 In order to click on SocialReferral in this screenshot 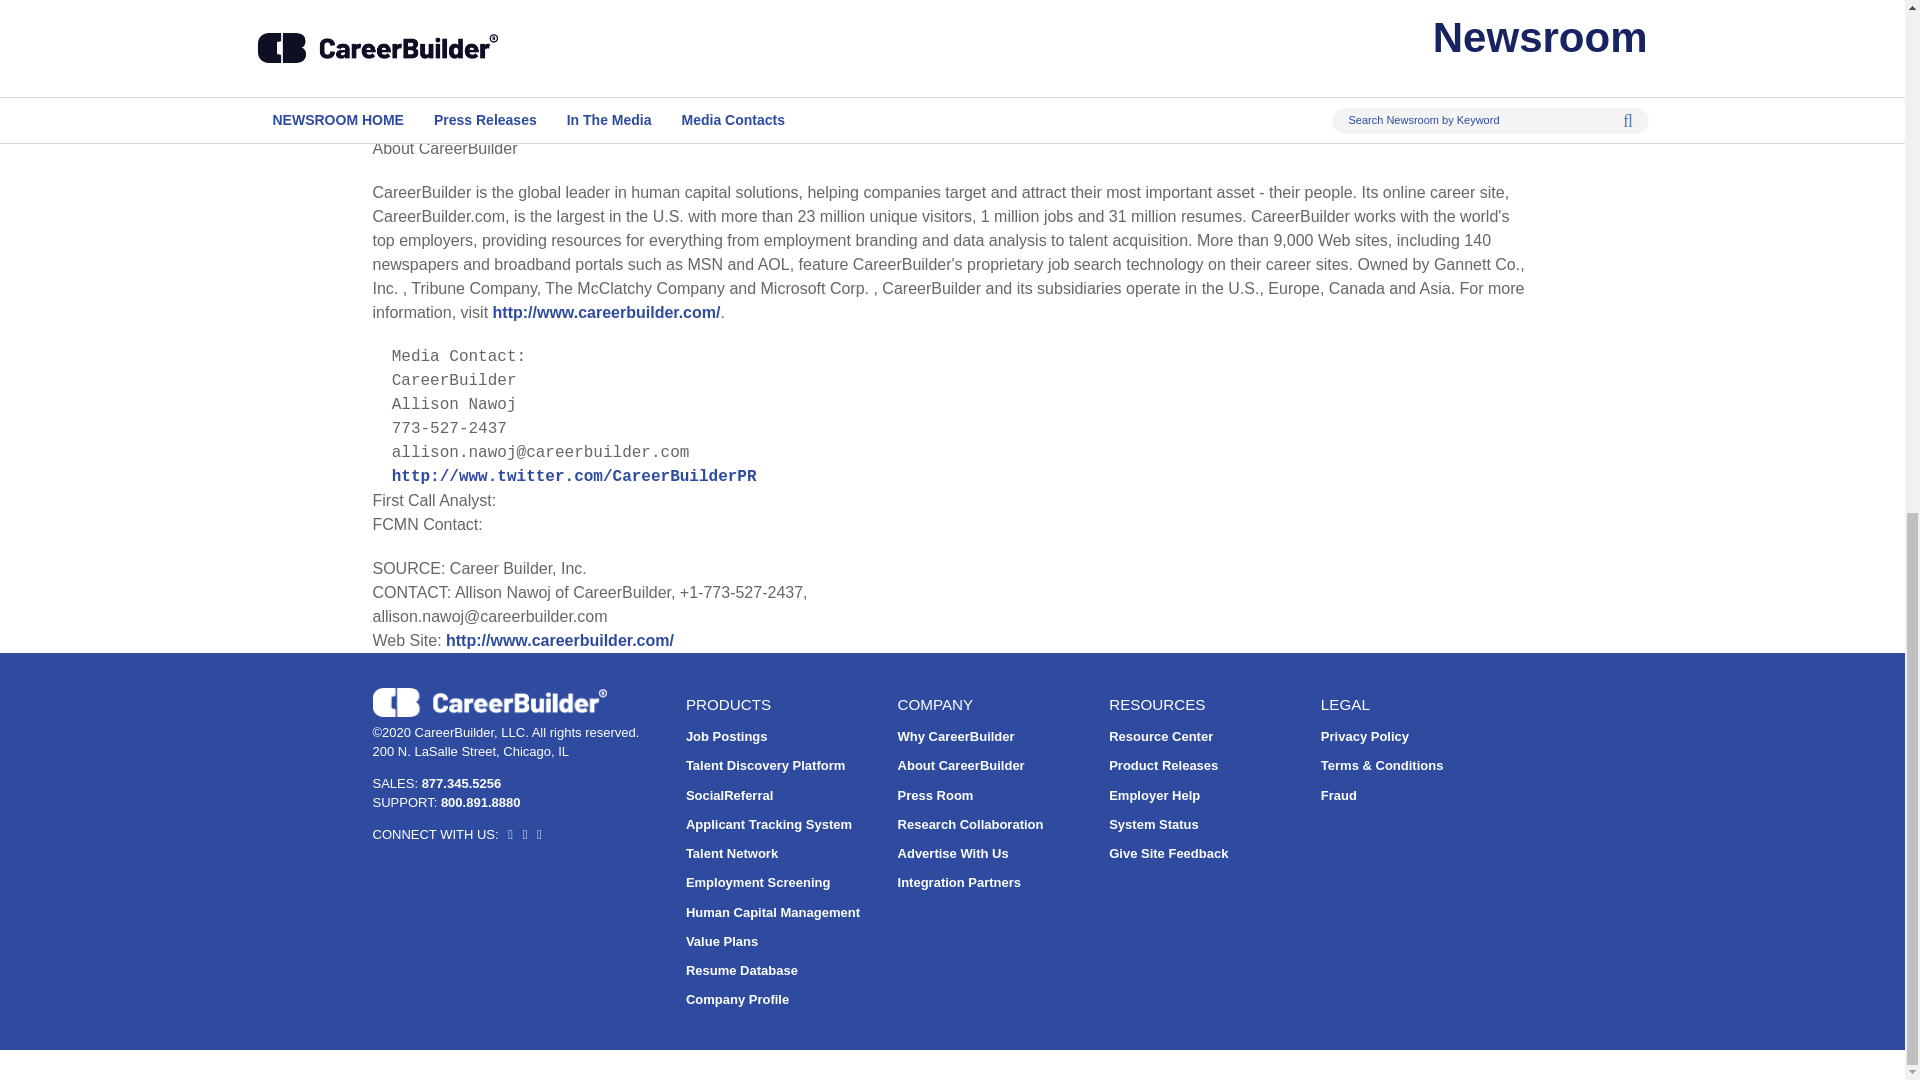, I will do `click(729, 796)`.